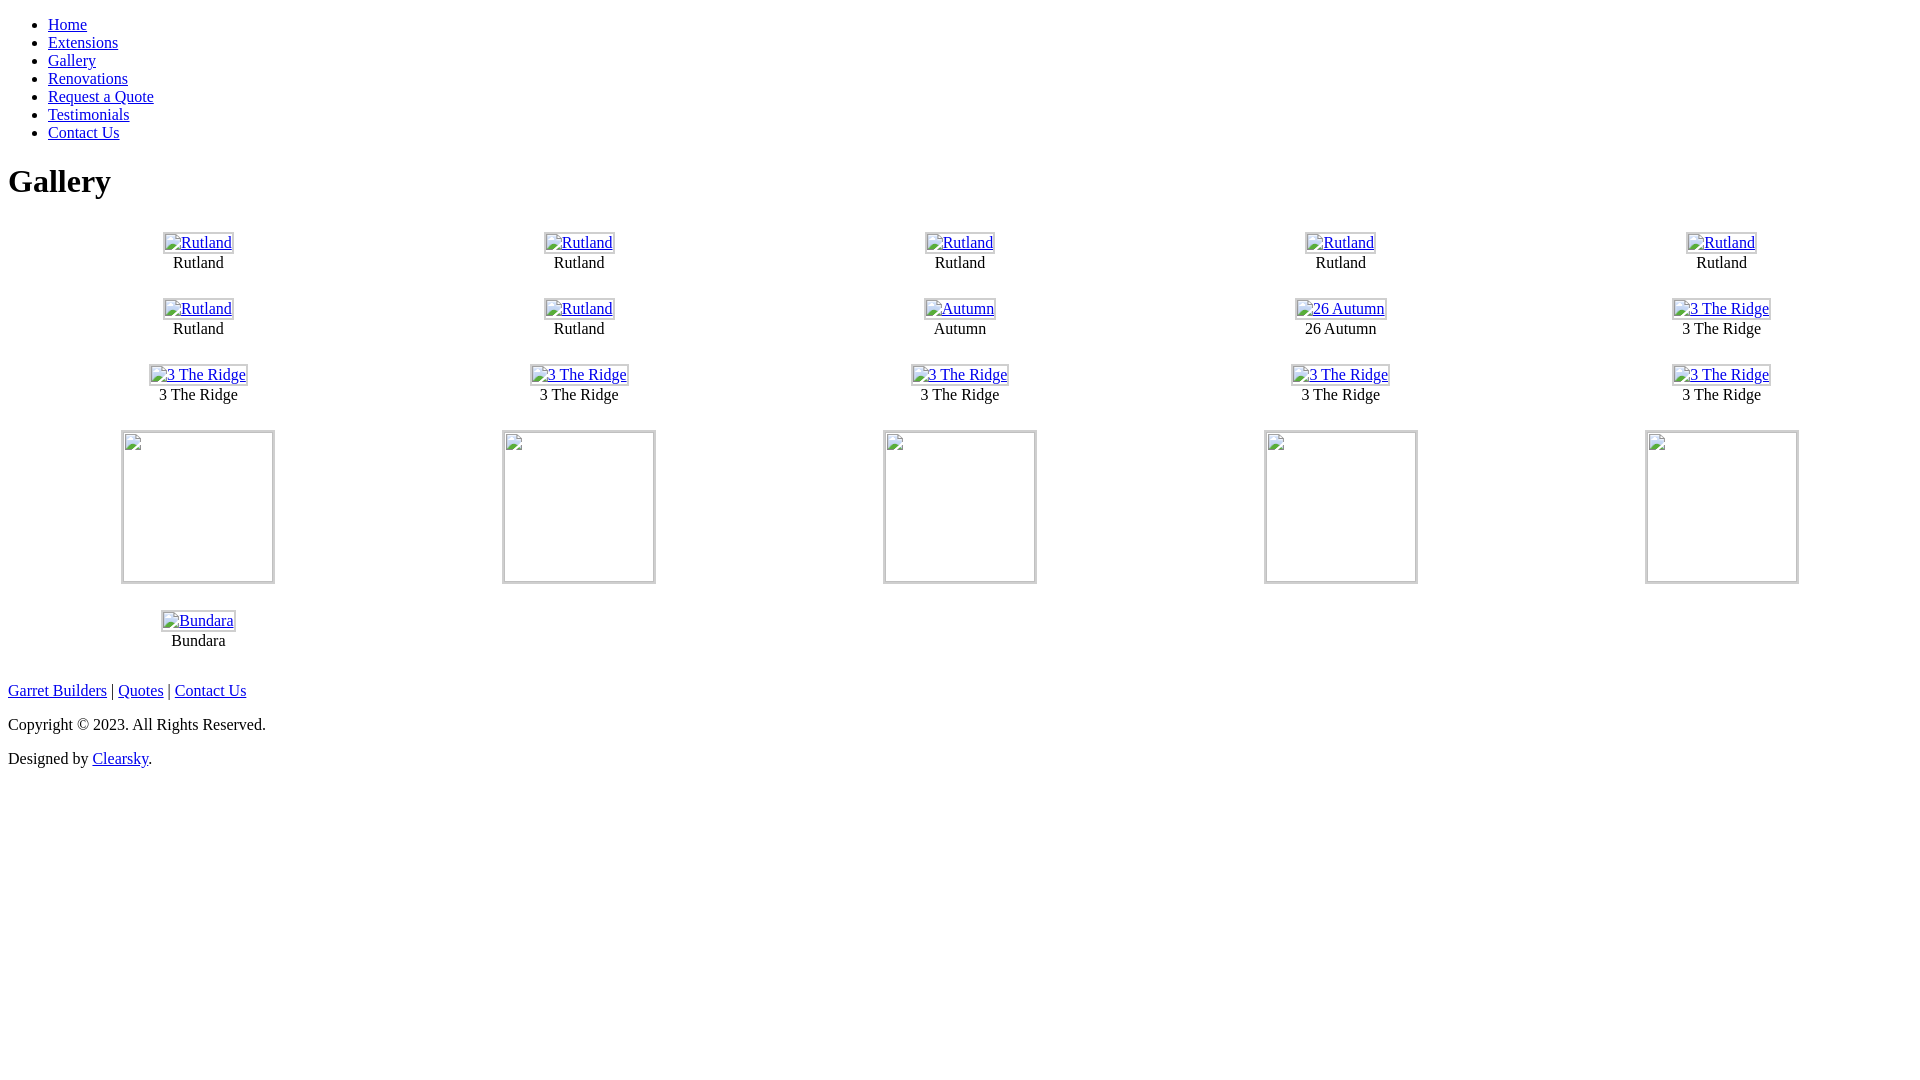 The image size is (1920, 1080). I want to click on Rutland, so click(198, 242).